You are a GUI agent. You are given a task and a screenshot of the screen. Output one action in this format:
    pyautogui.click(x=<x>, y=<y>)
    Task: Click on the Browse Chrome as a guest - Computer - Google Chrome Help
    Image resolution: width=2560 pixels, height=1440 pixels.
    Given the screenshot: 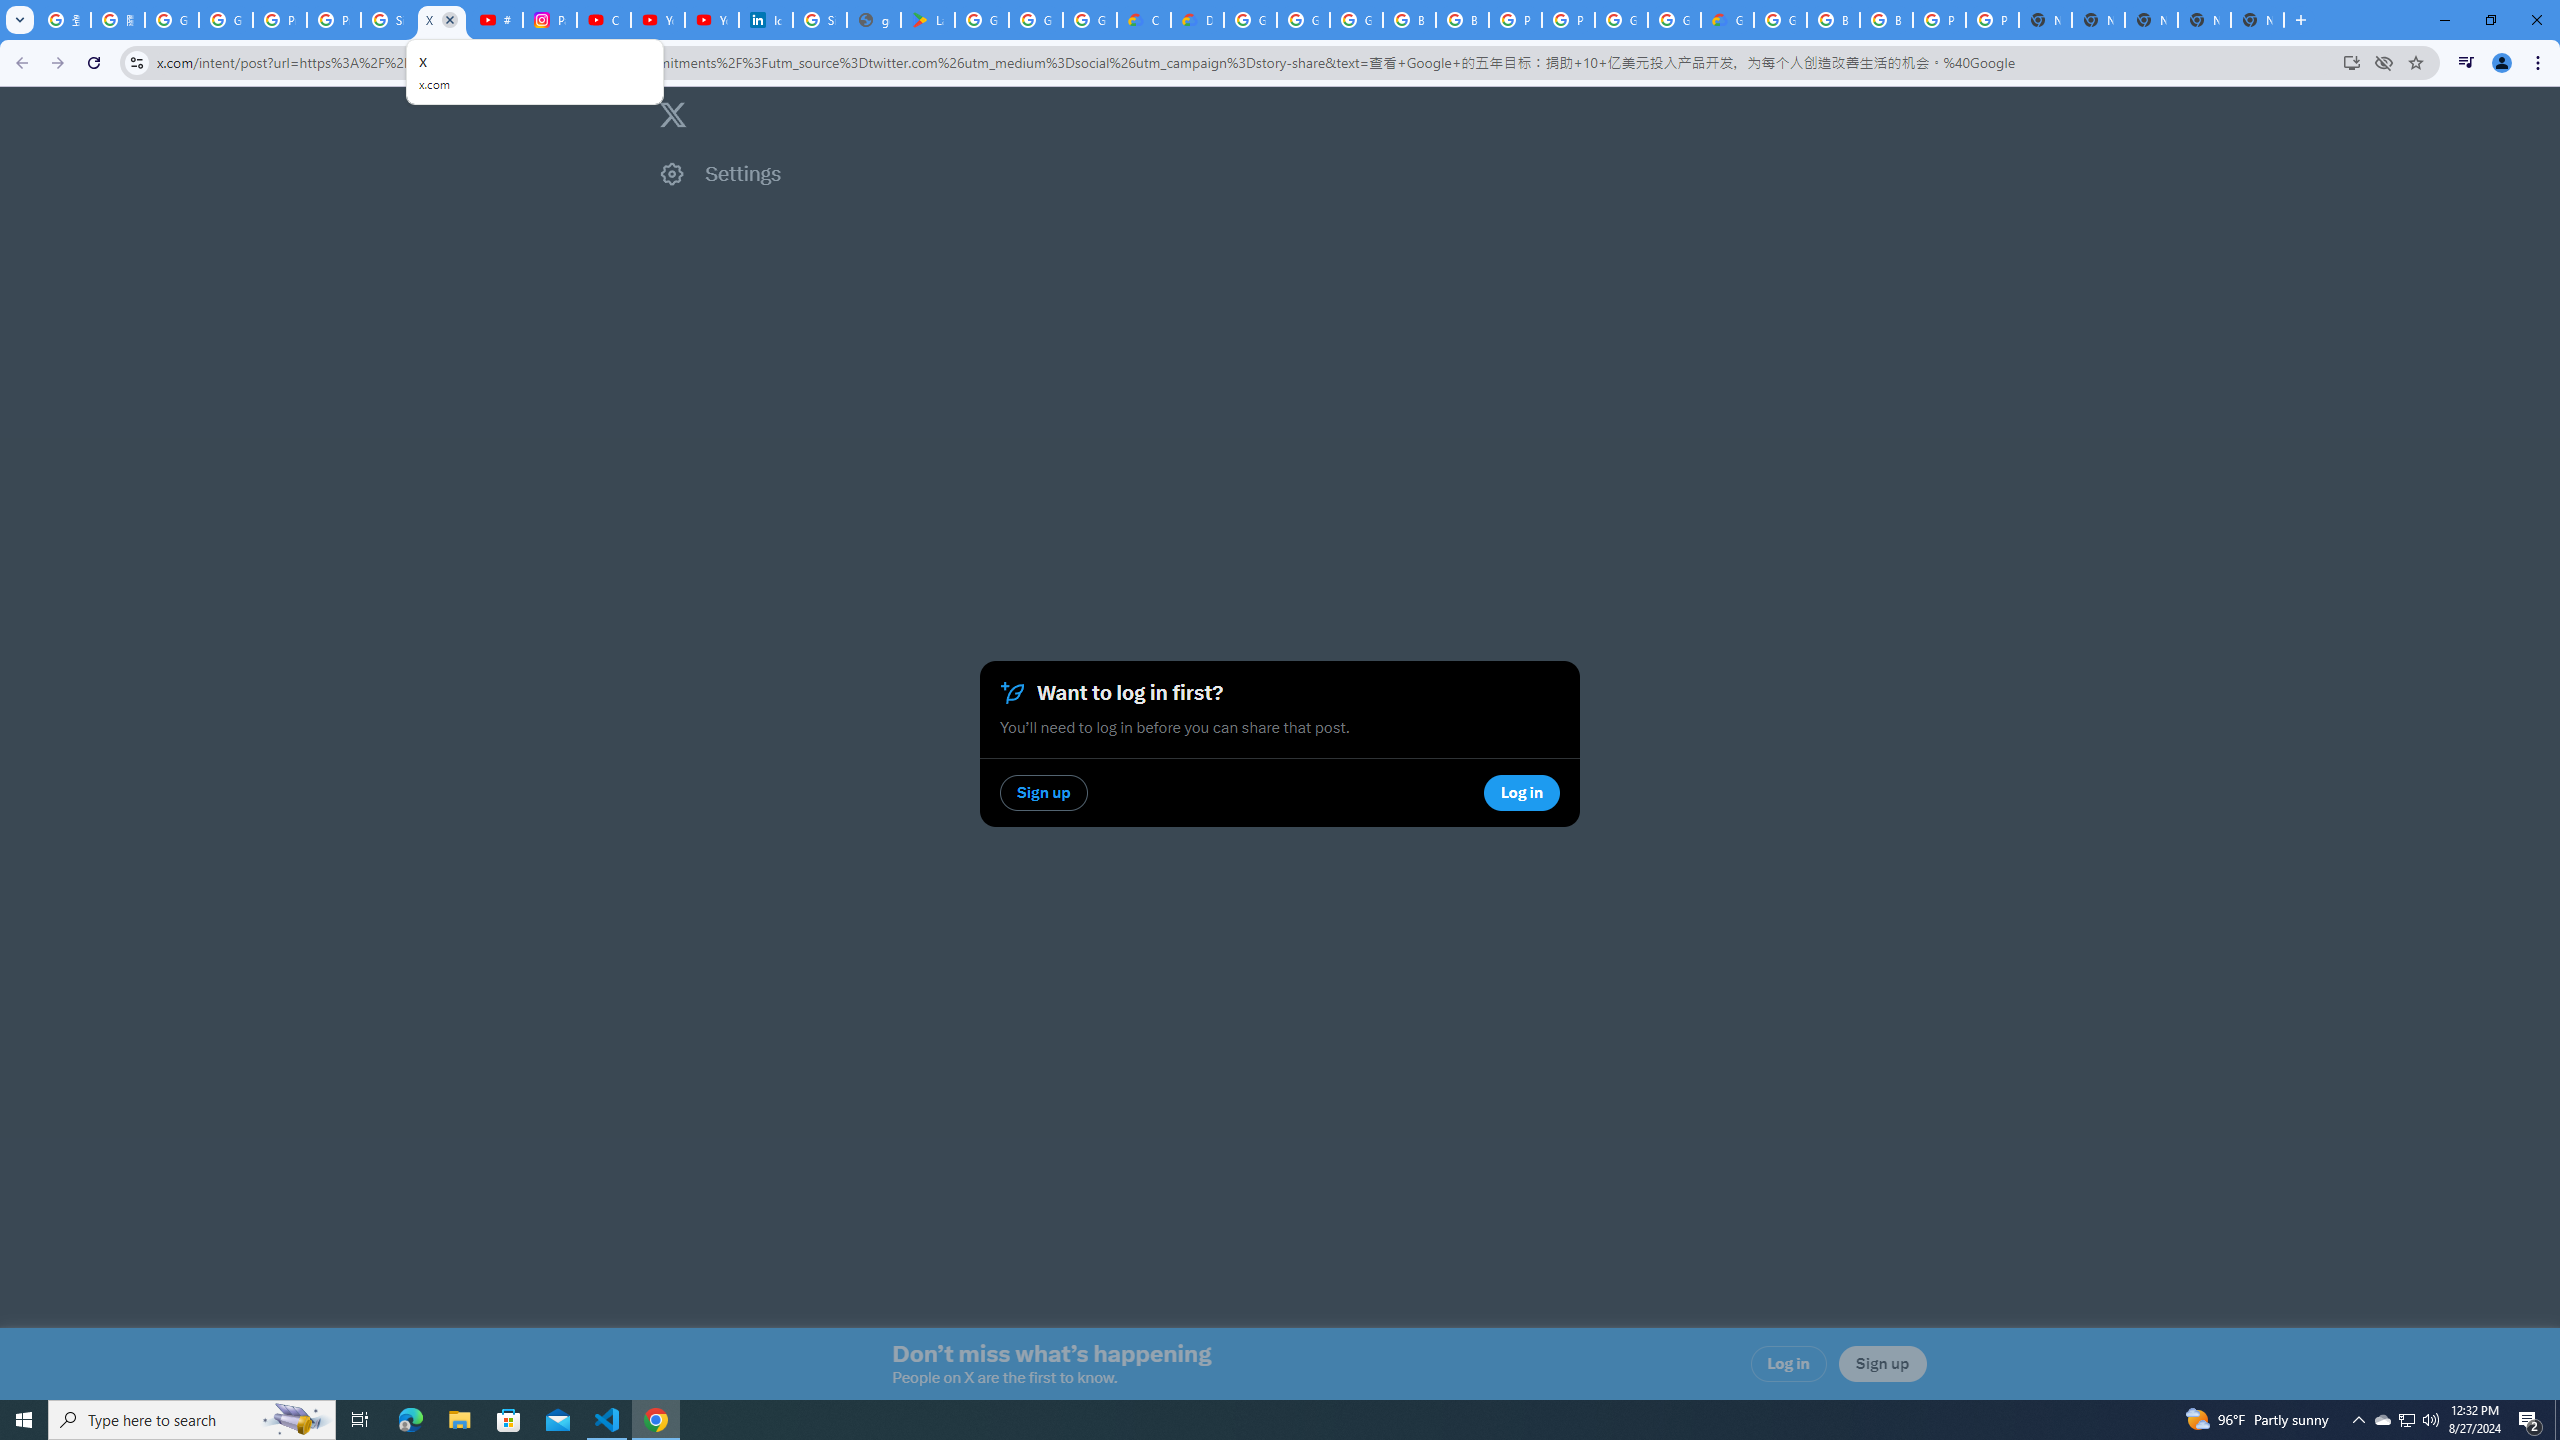 What is the action you would take?
    pyautogui.click(x=1408, y=20)
    